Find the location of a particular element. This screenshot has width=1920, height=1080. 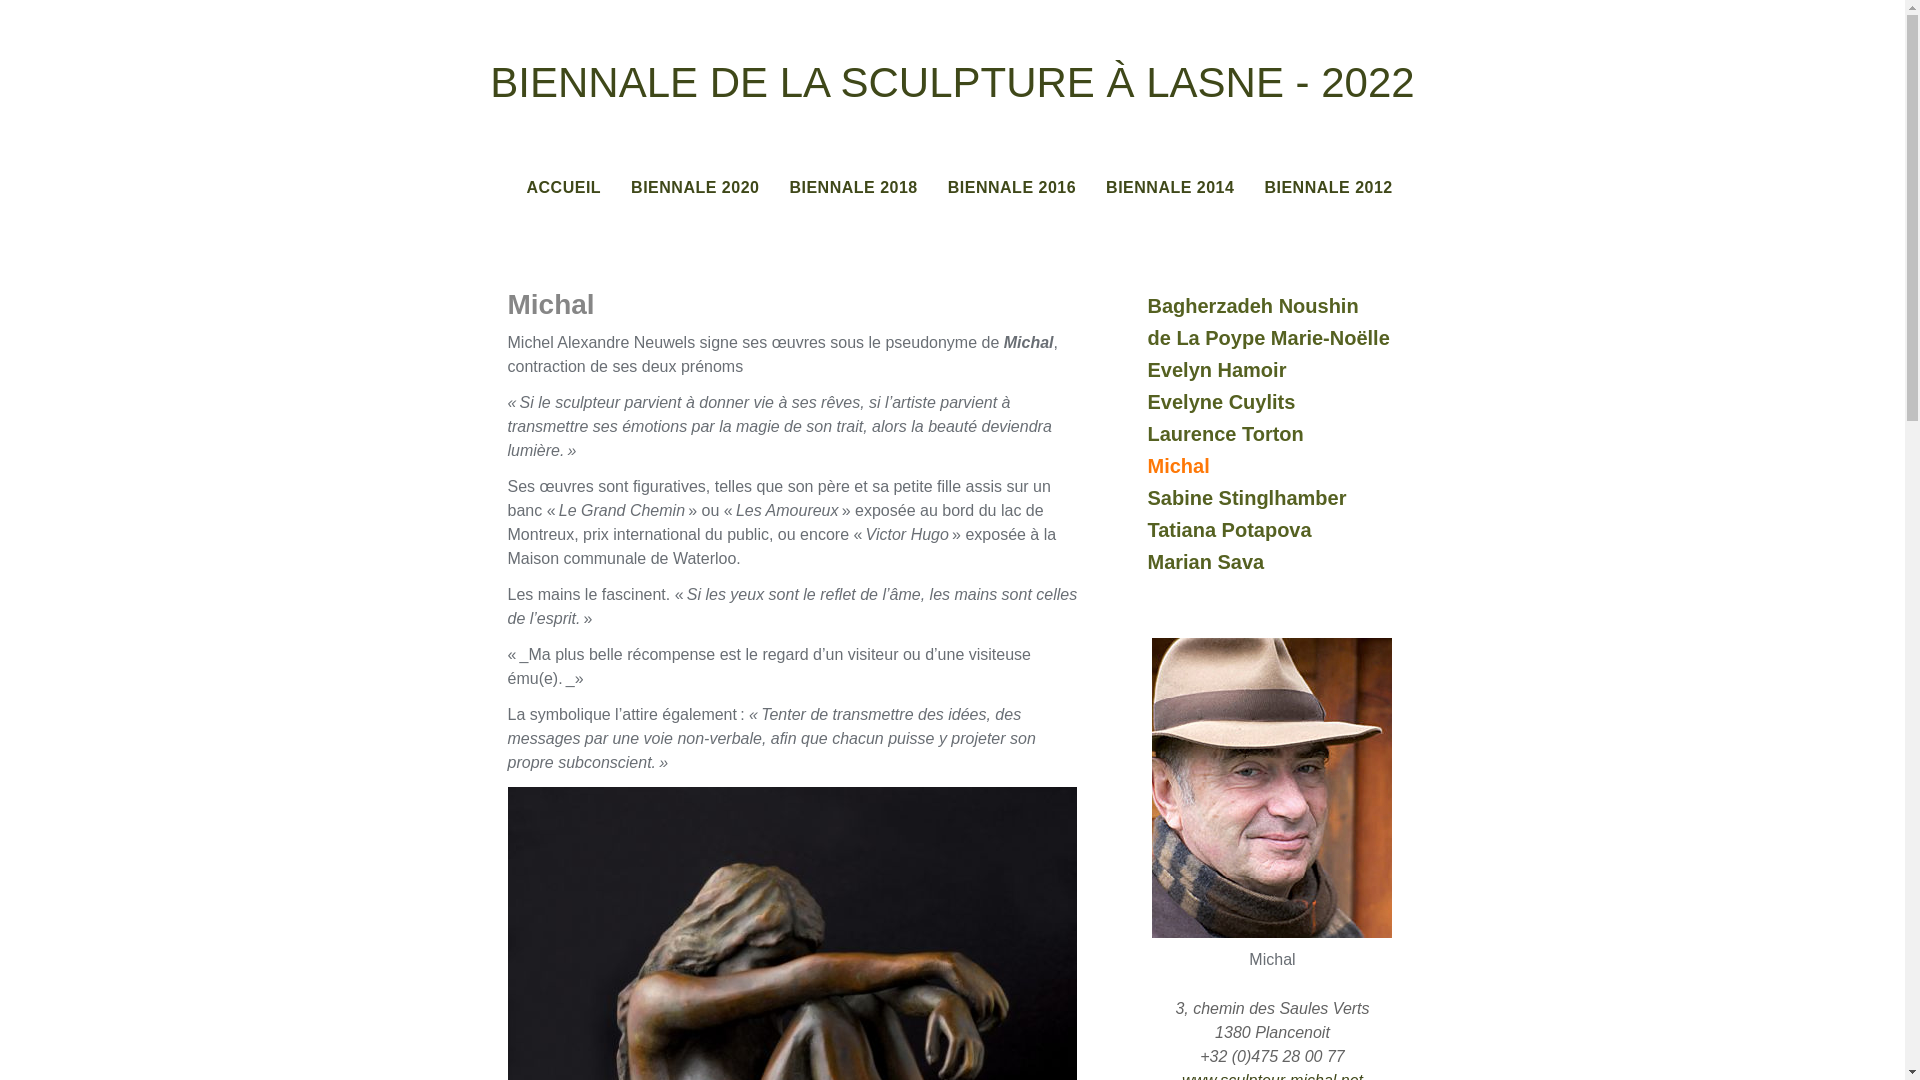

BIENNALE 2018 is located at coordinates (853, 188).